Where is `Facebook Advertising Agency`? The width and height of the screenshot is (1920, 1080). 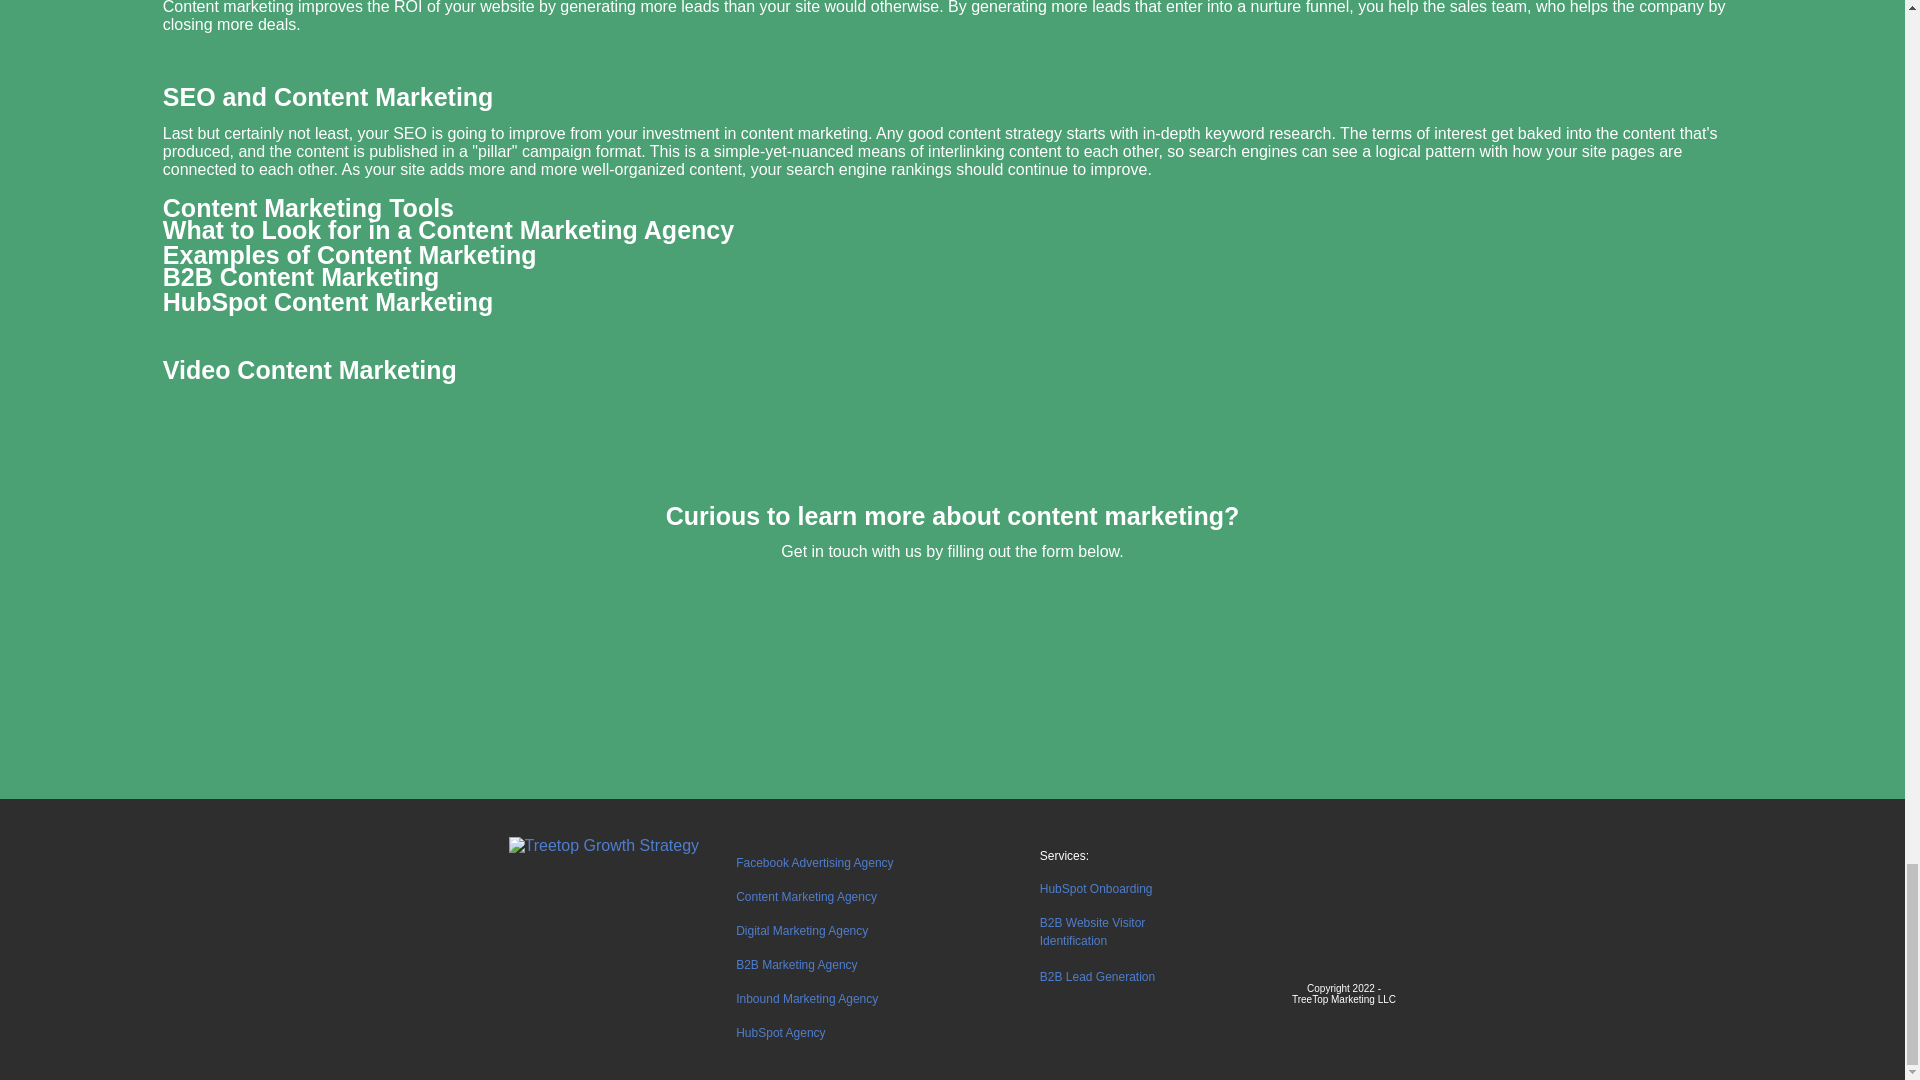
Facebook Advertising Agency is located at coordinates (814, 863).